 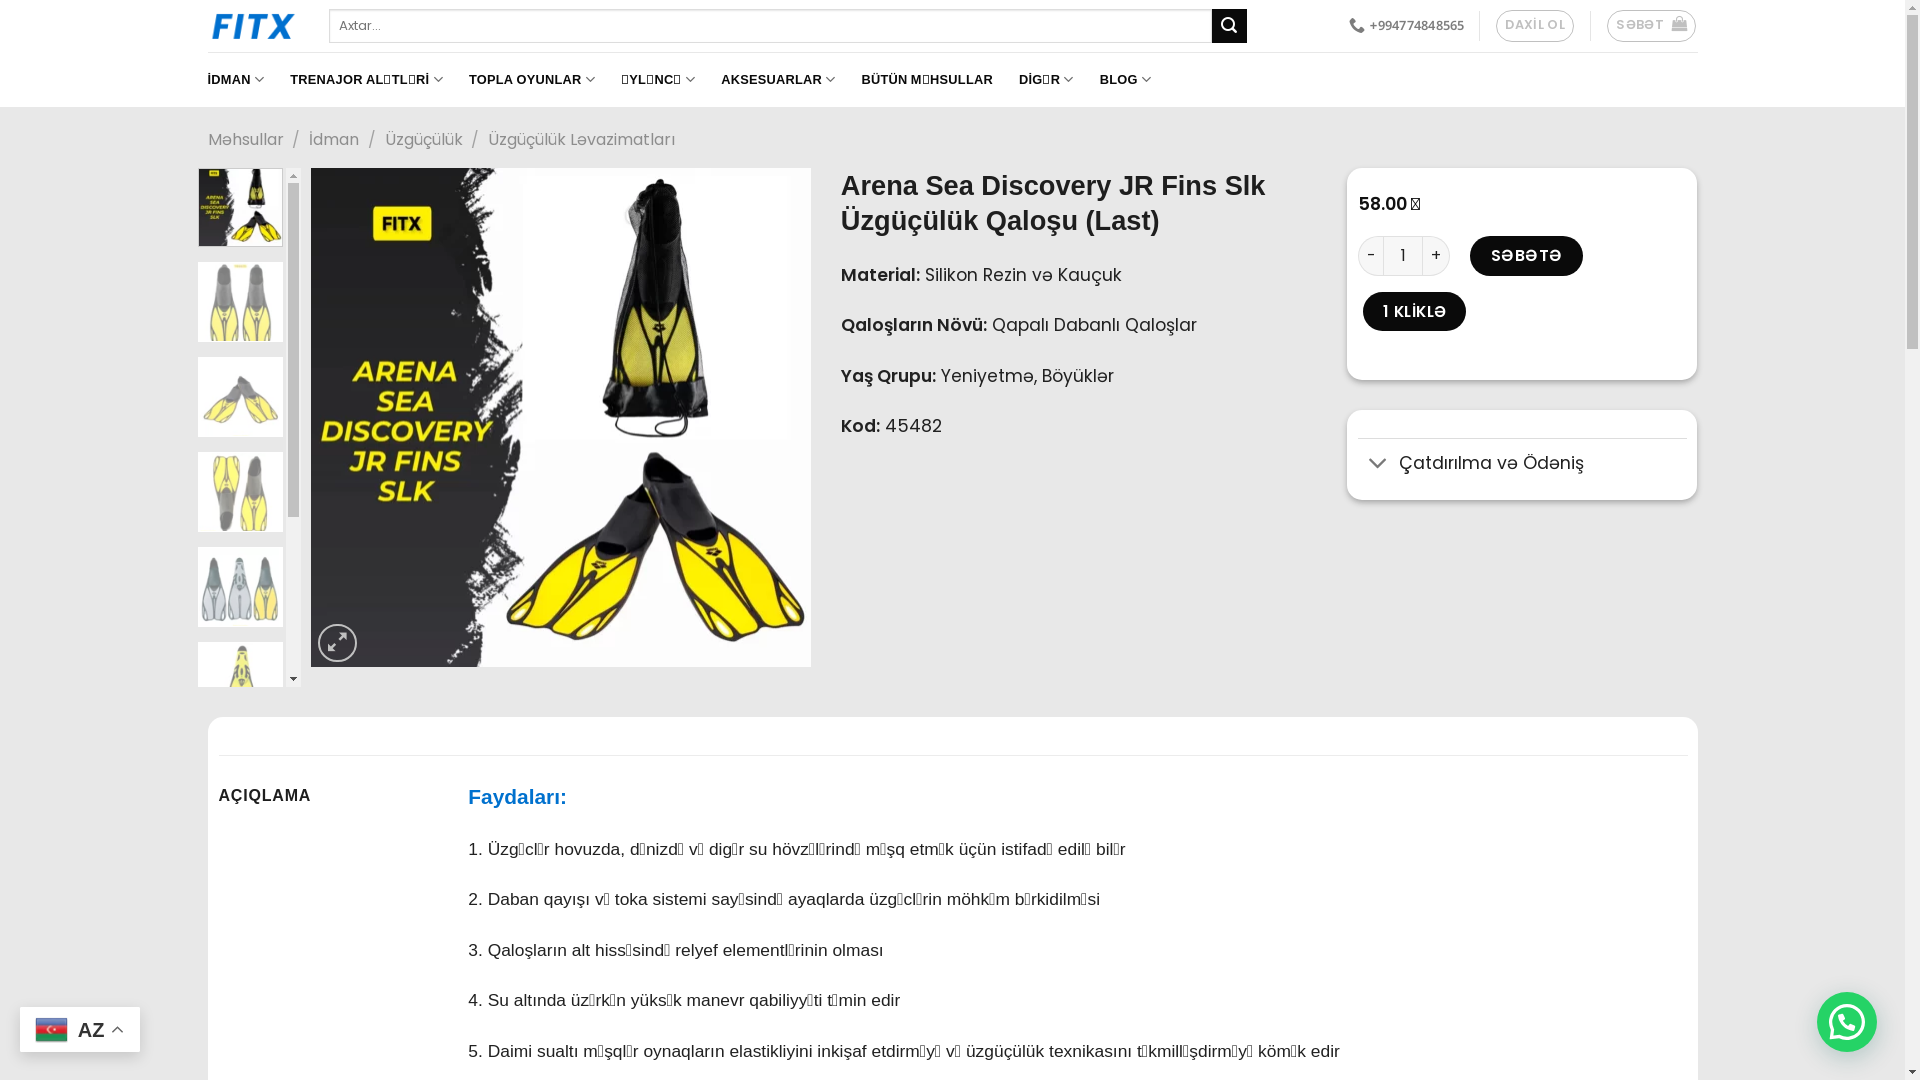 I want to click on DAXIL OL, so click(x=1535, y=26).